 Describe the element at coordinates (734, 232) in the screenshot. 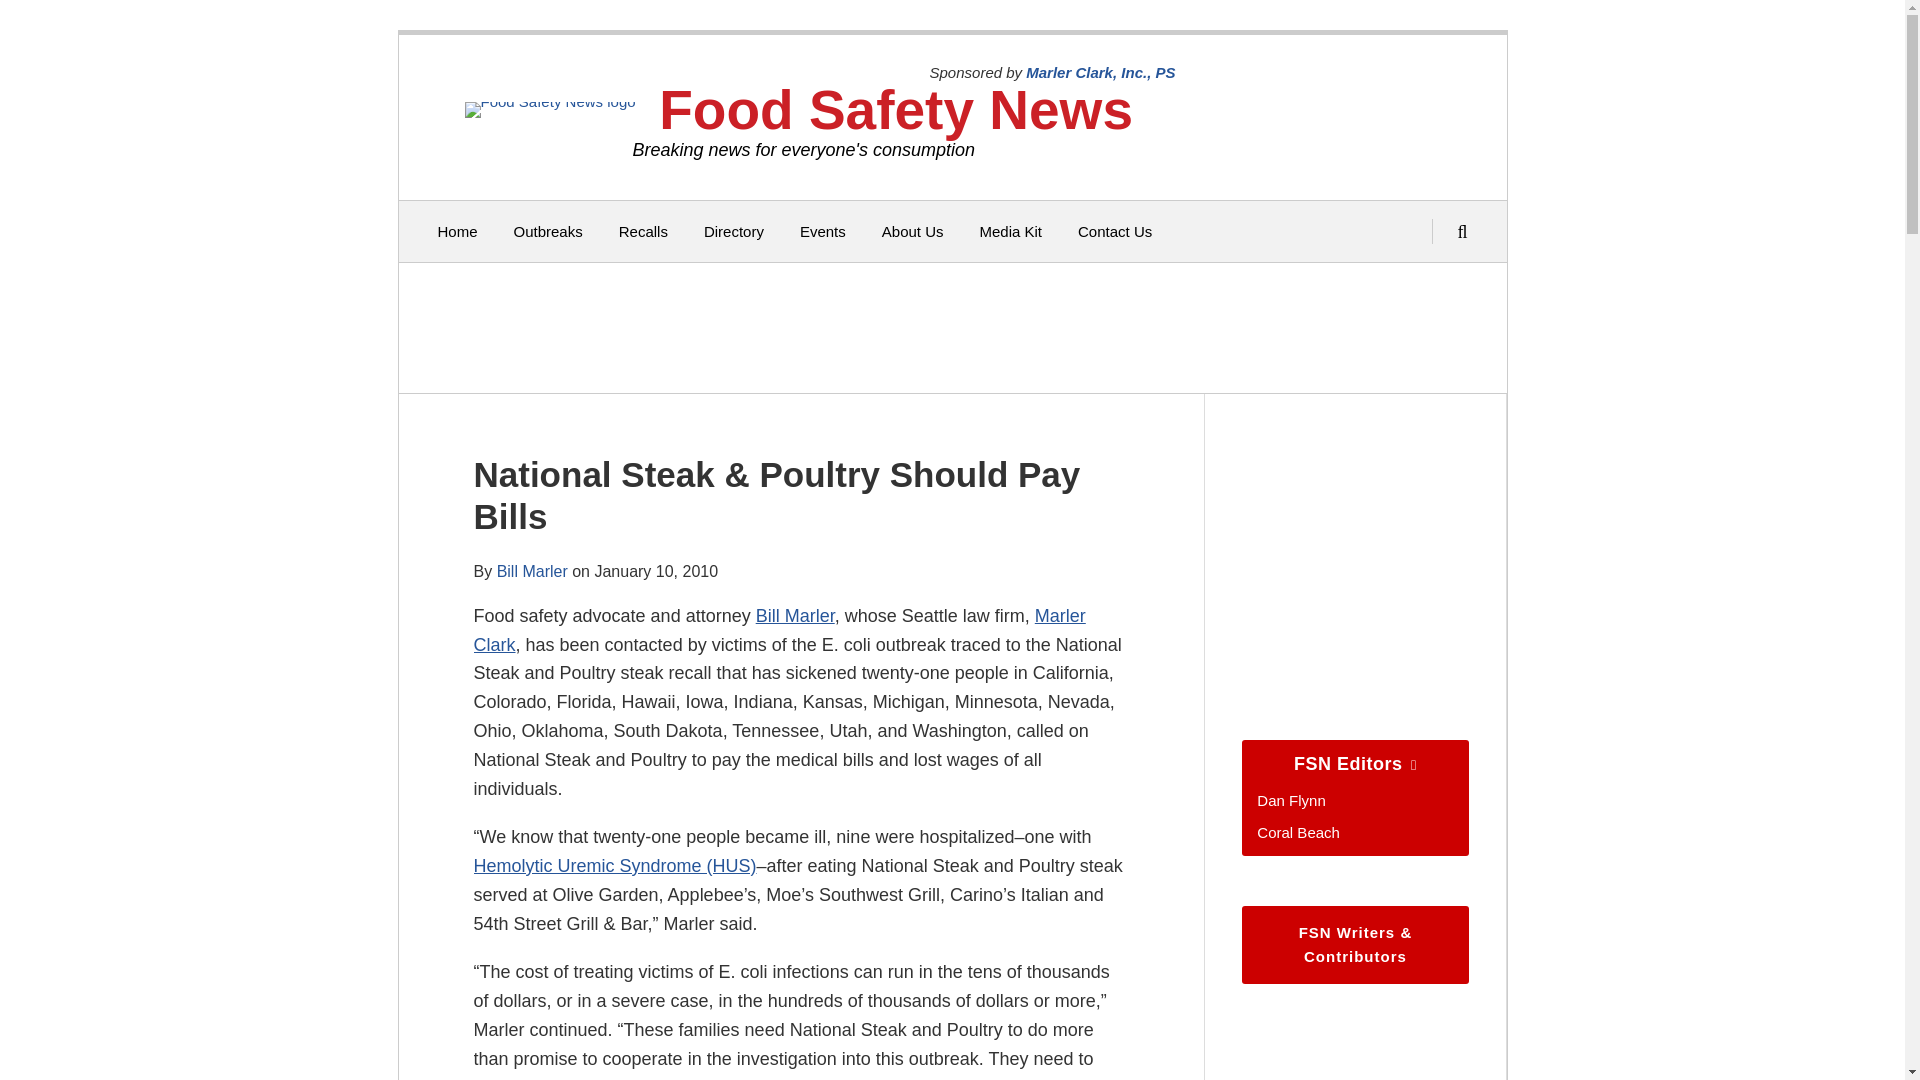

I see `Directory` at that location.